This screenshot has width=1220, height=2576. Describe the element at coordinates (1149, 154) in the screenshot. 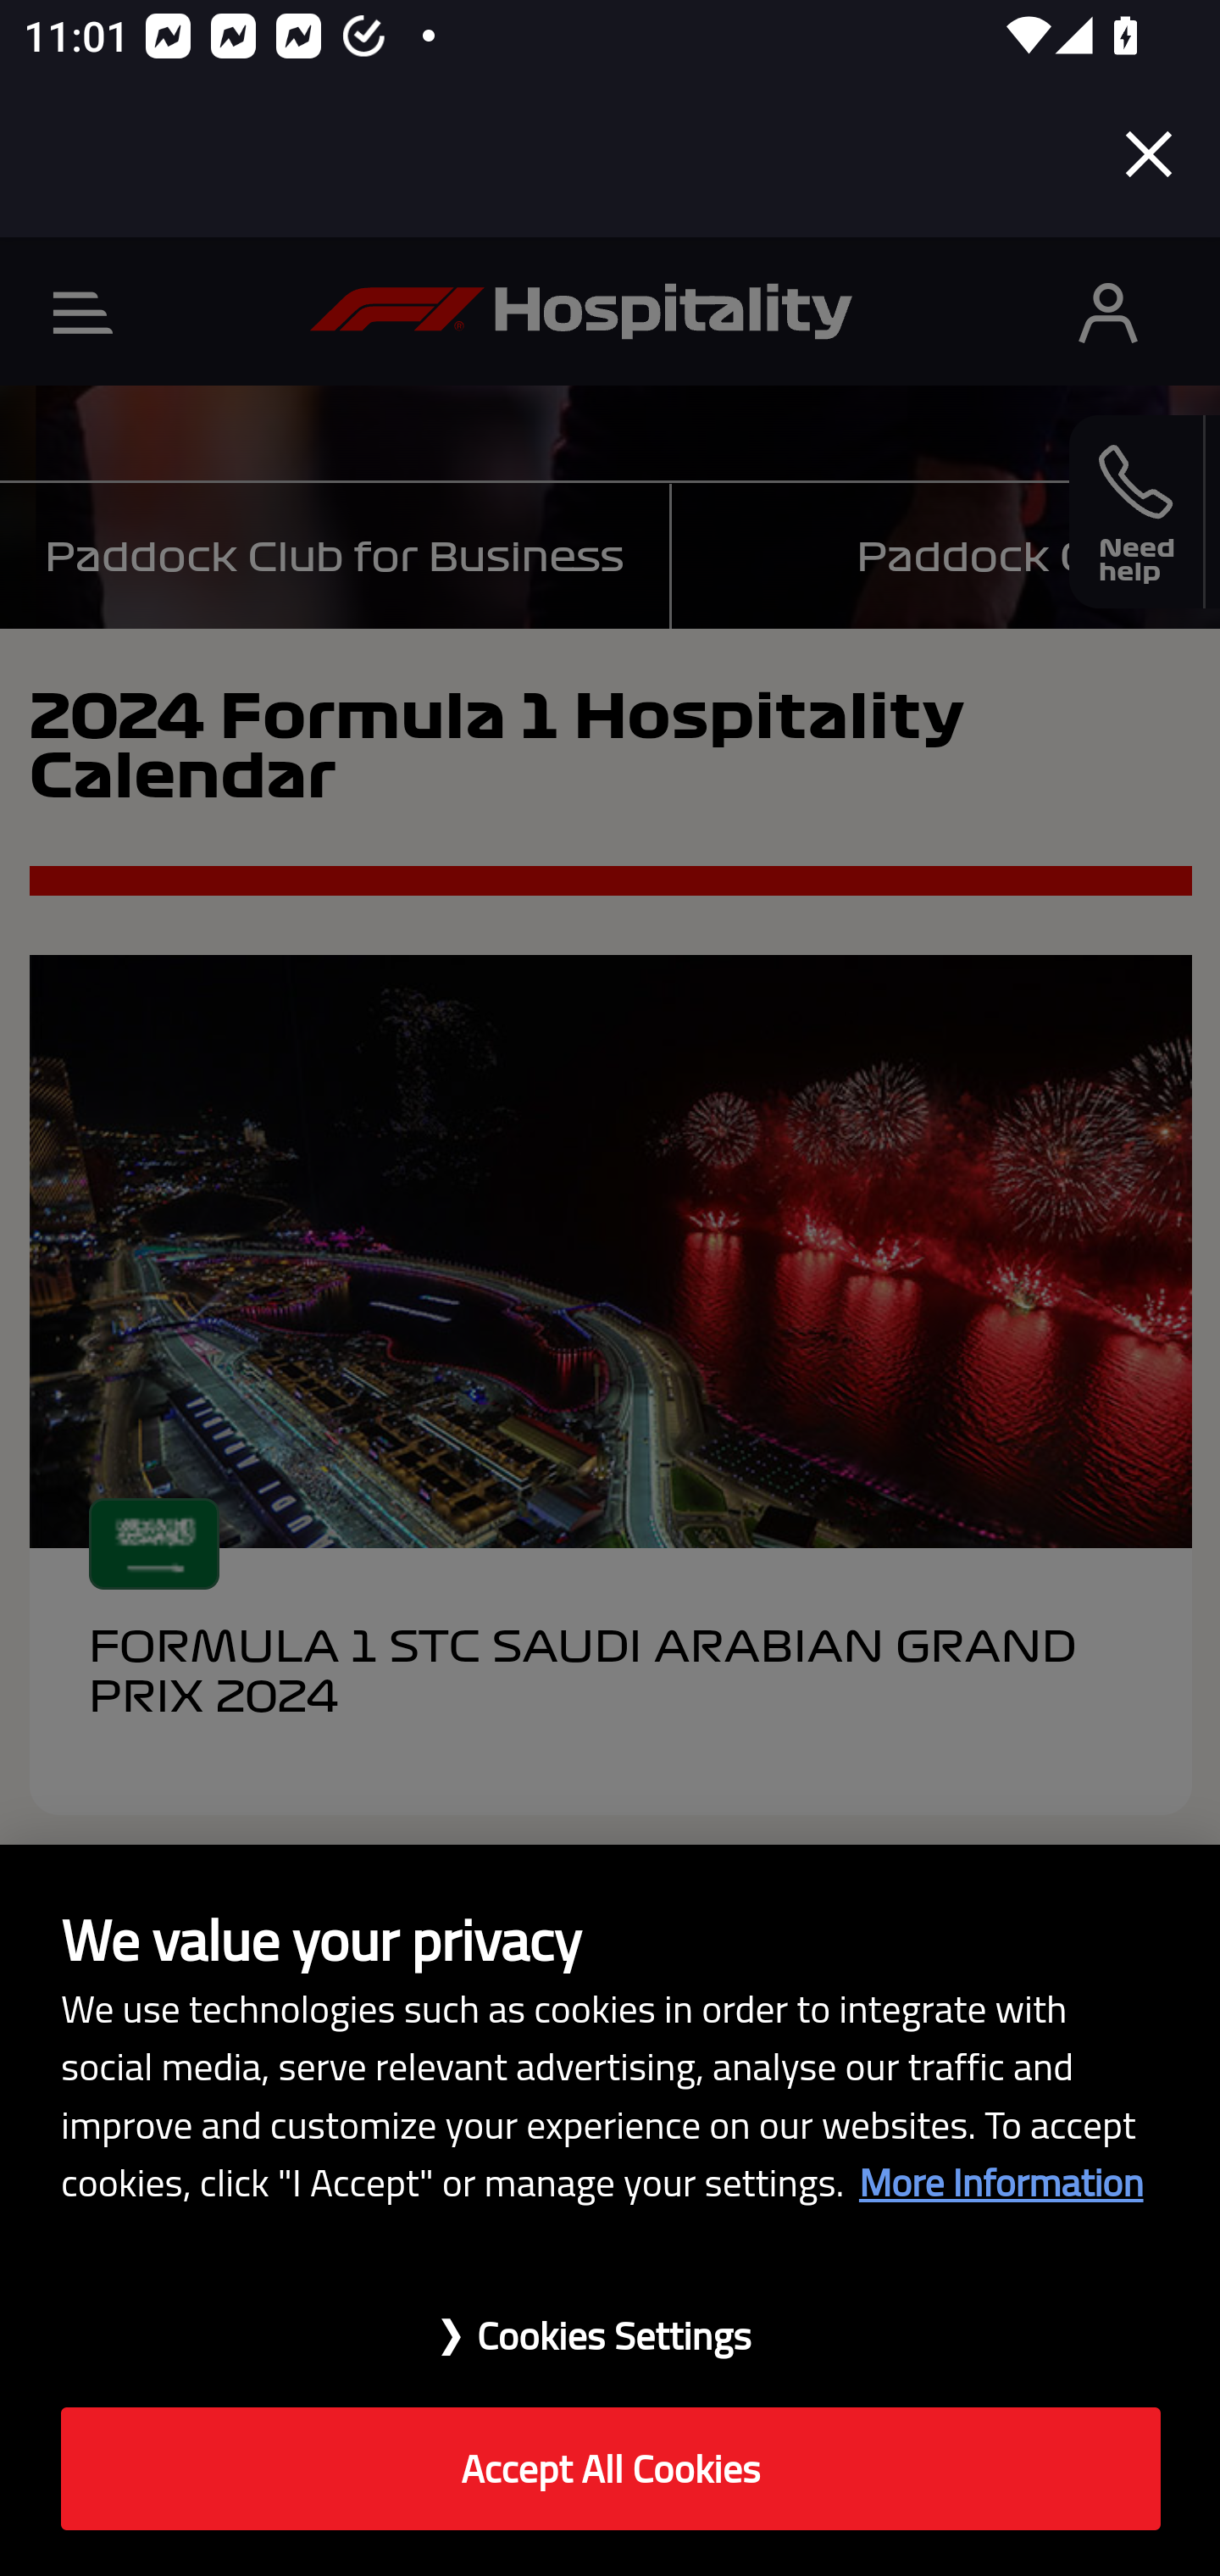

I see `Close` at that location.